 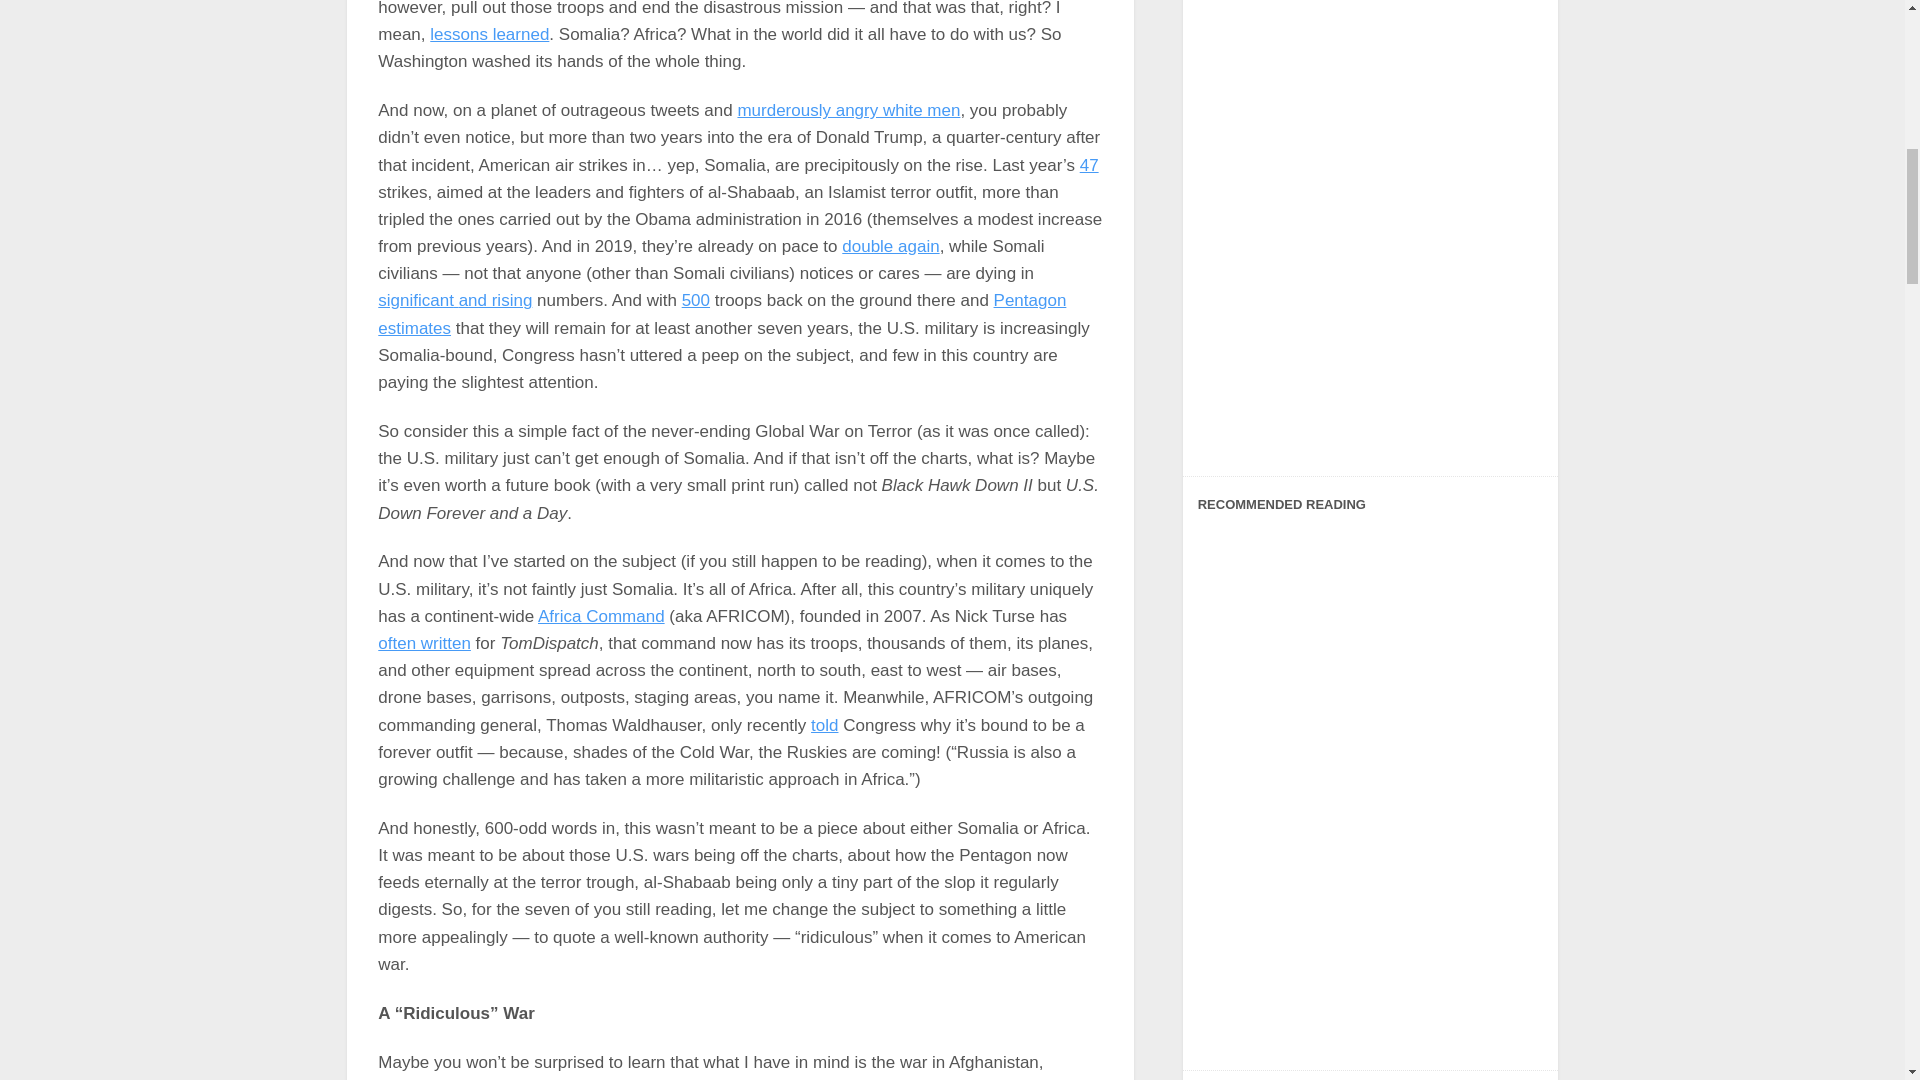 What do you see at coordinates (890, 246) in the screenshot?
I see `double again` at bounding box center [890, 246].